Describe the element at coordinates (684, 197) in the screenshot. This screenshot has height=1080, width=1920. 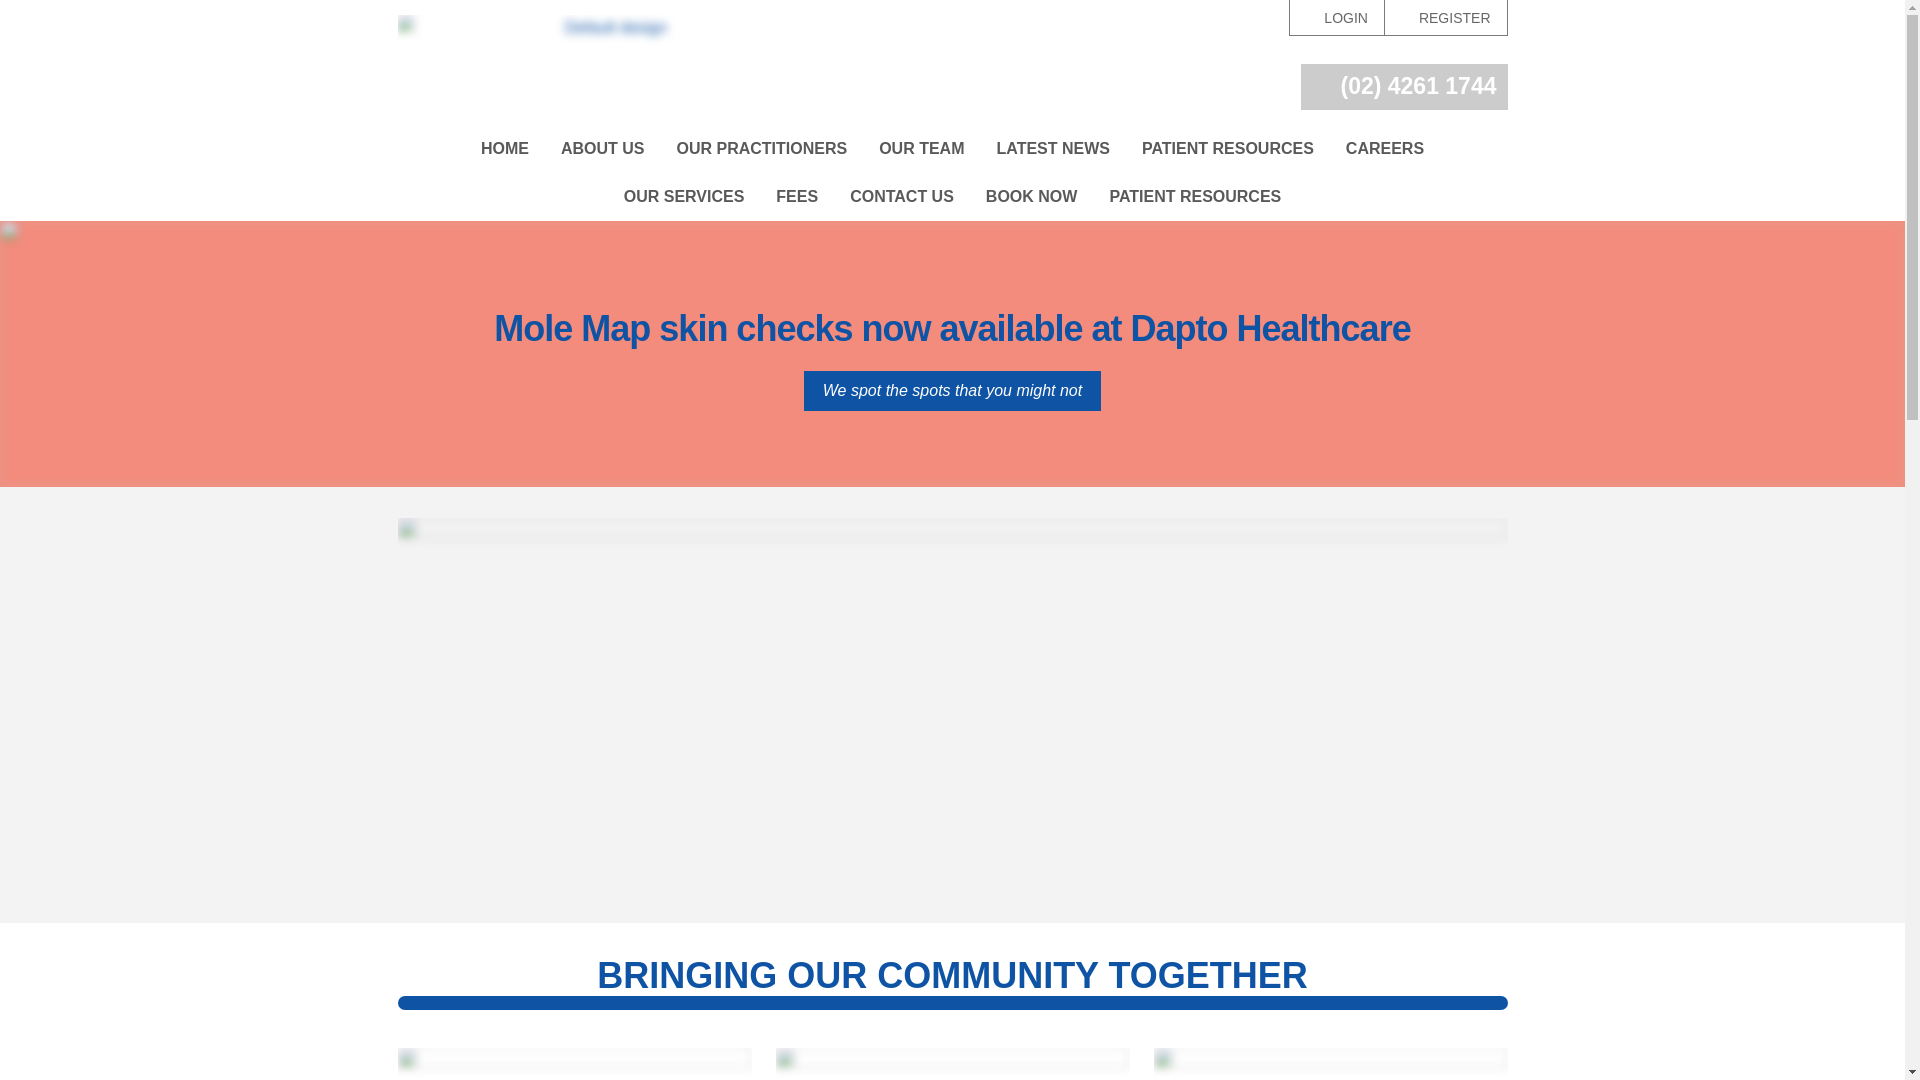
I see `OUR SERVICES` at that location.